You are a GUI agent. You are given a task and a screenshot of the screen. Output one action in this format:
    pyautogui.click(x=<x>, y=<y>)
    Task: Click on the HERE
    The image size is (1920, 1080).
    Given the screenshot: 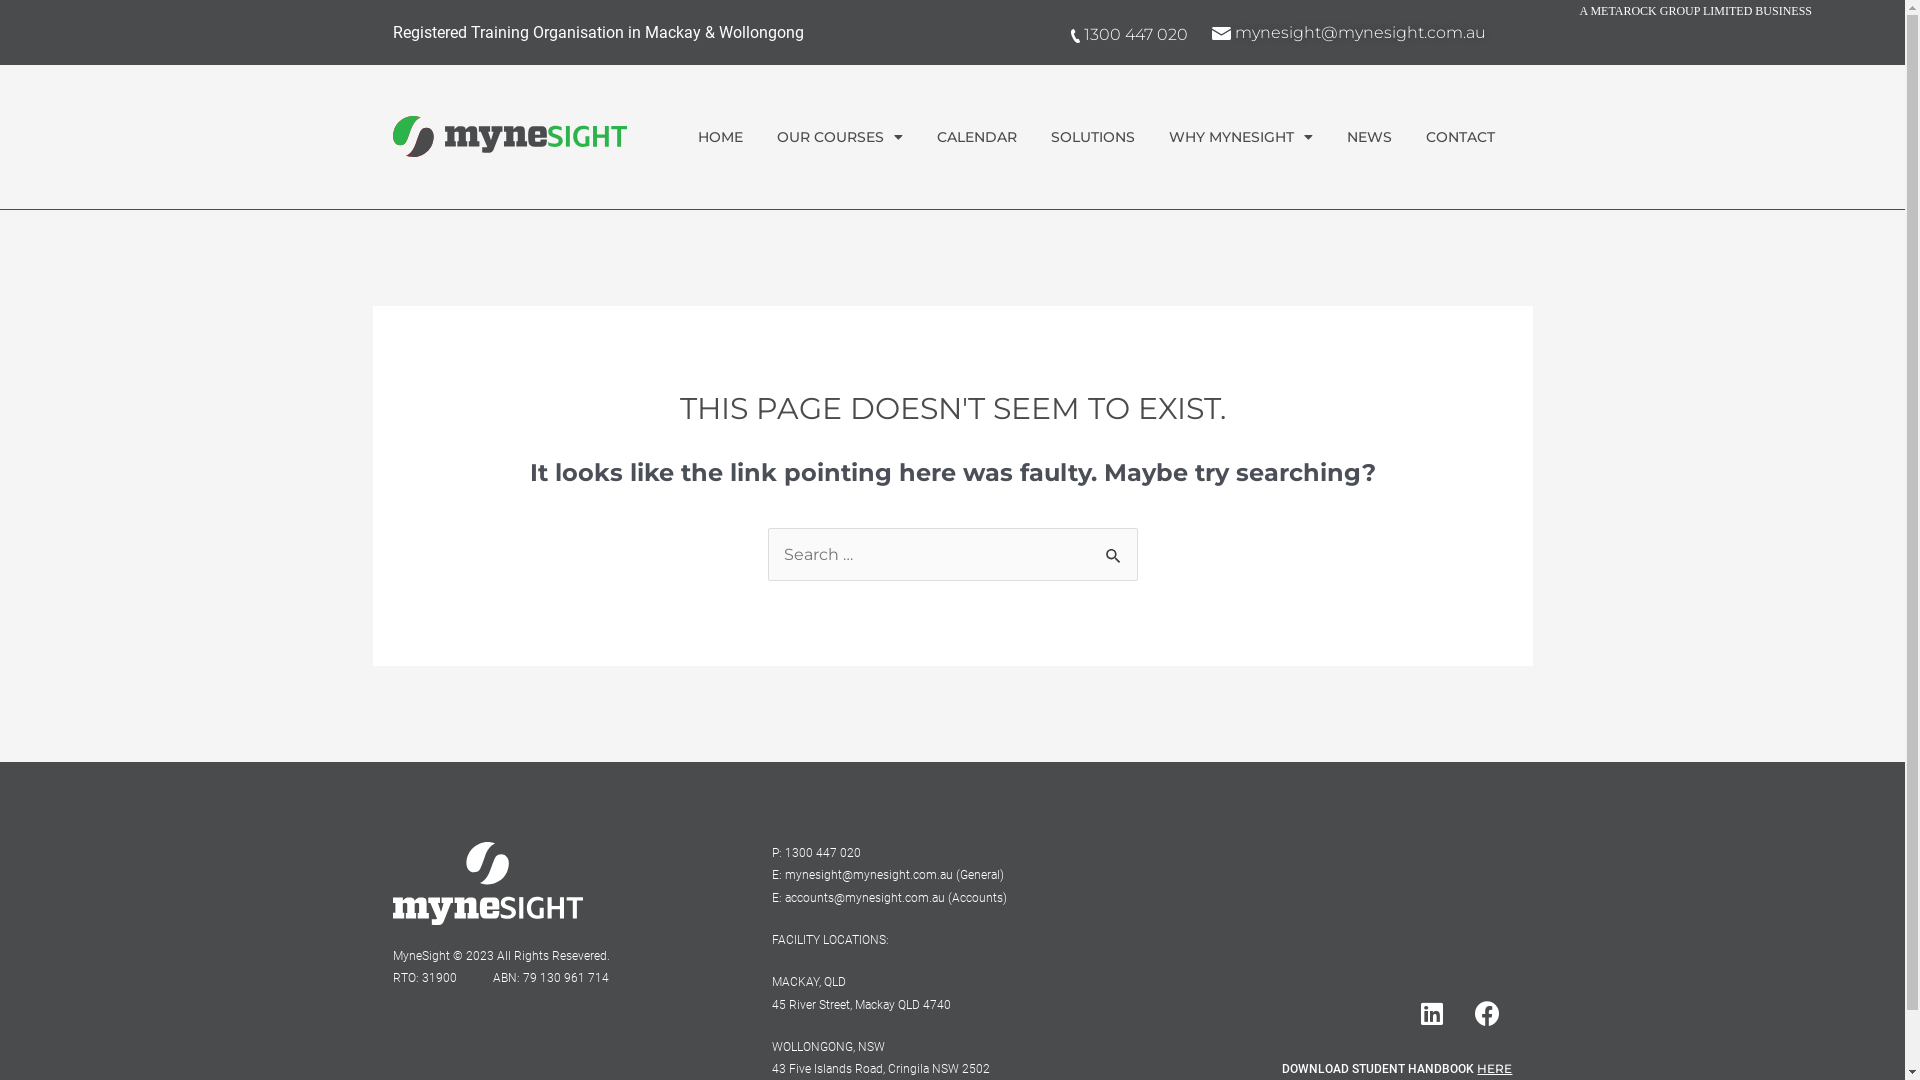 What is the action you would take?
    pyautogui.click(x=1494, y=1068)
    